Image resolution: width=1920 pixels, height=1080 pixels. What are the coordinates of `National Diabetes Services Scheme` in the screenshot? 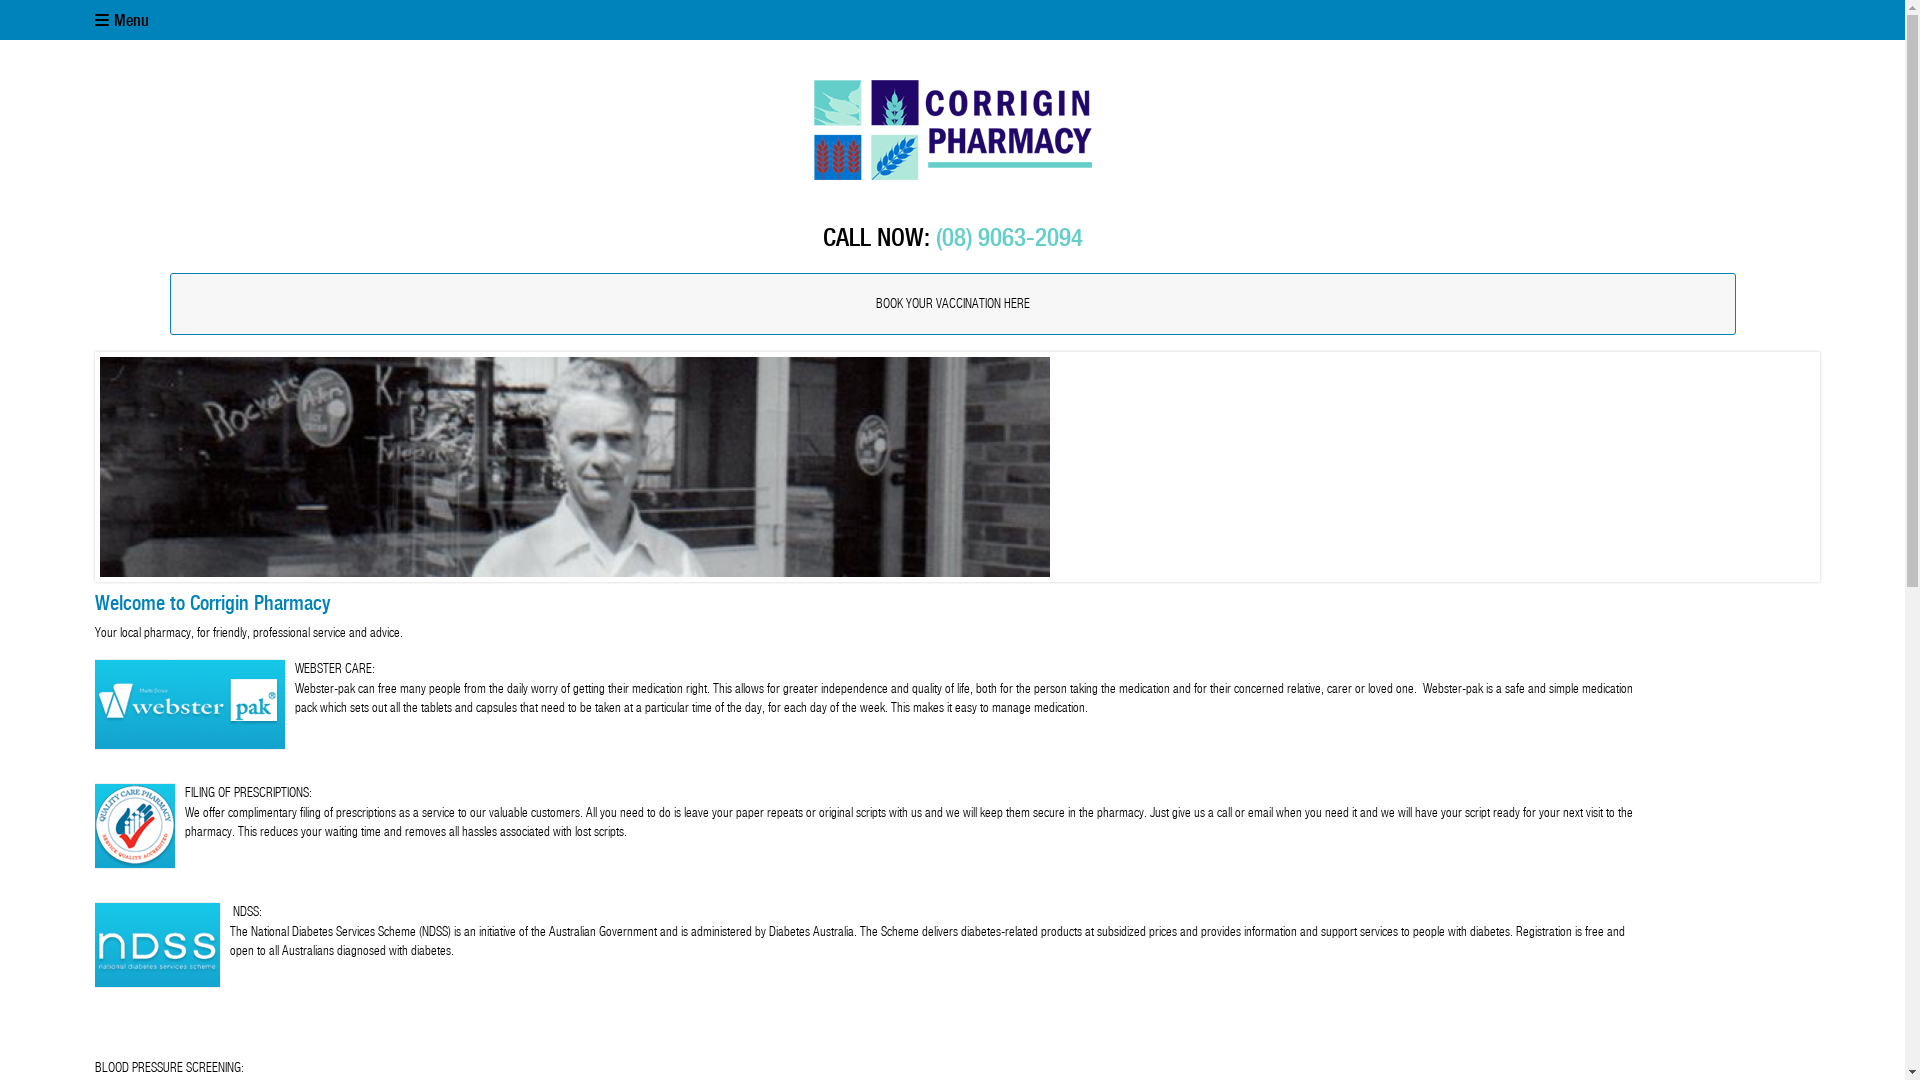 It's located at (158, 945).